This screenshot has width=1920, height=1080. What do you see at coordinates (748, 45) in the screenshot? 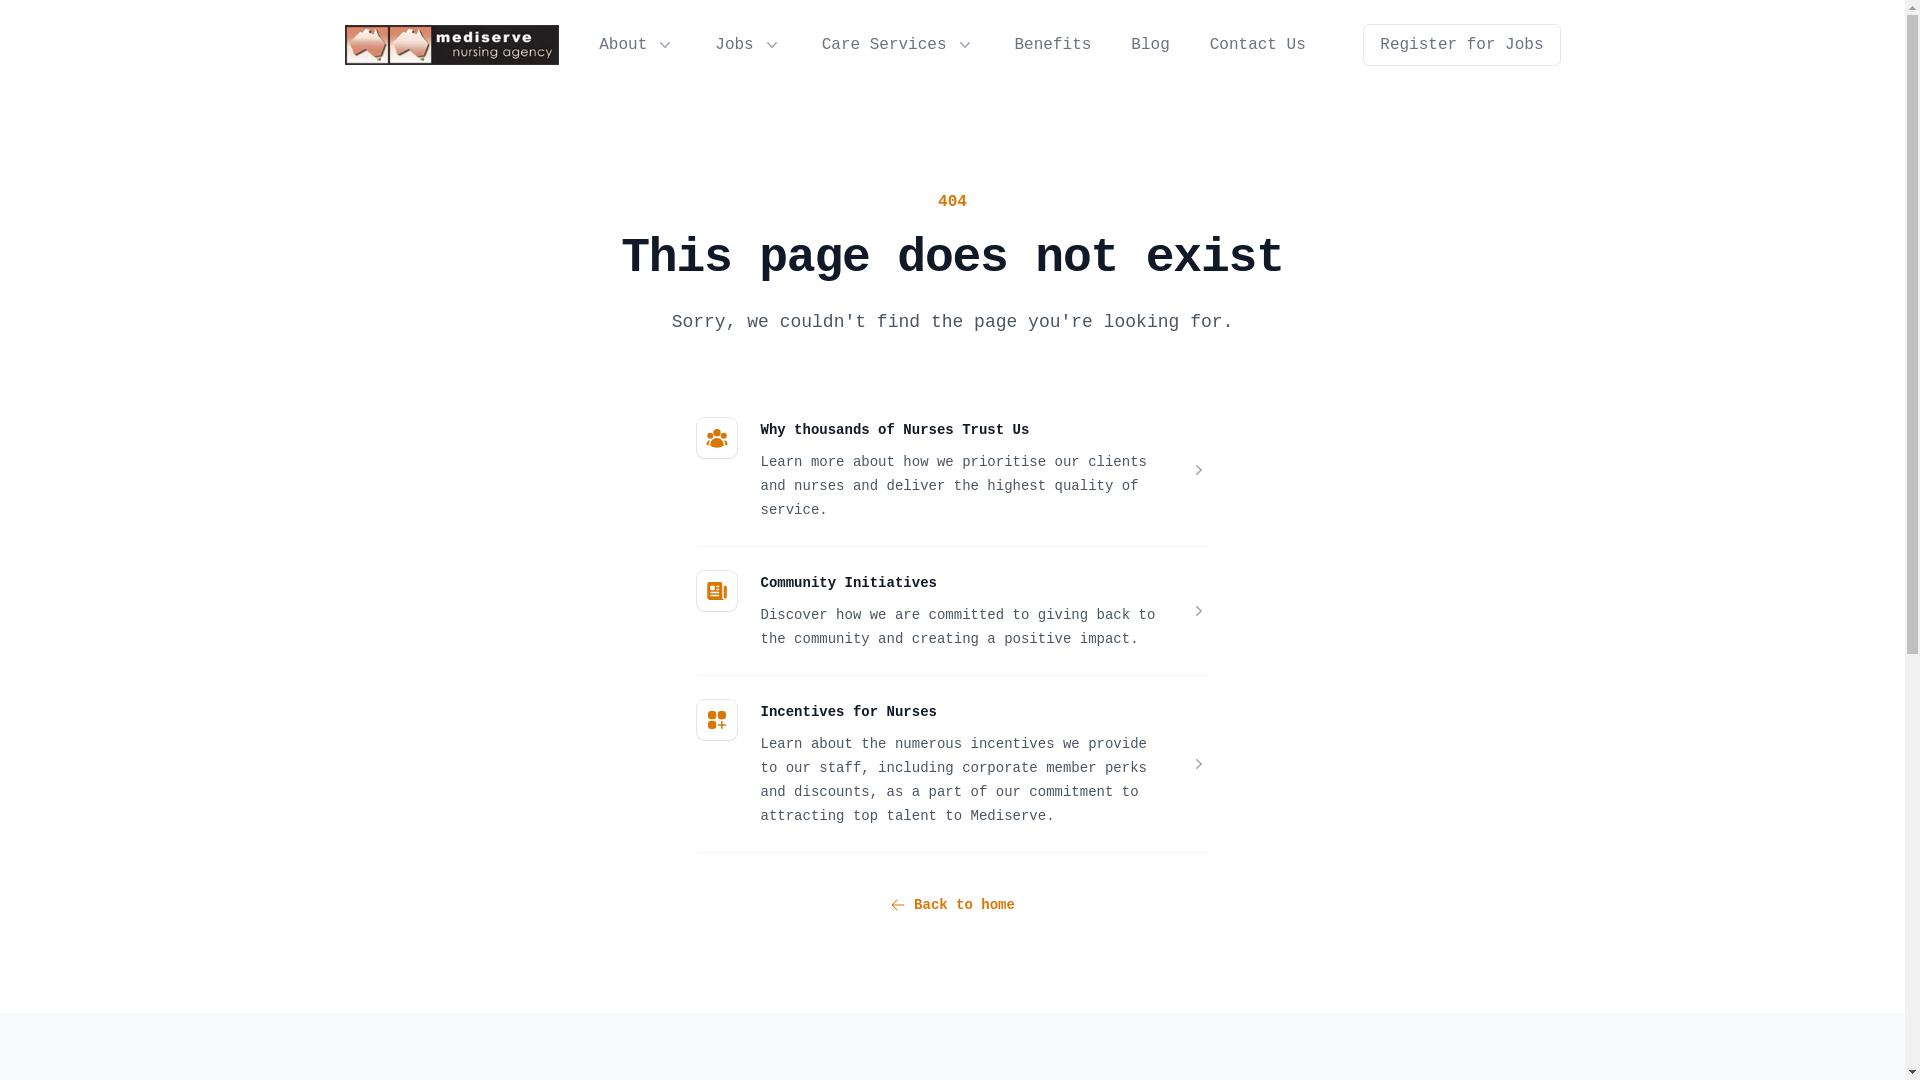
I see `Jobs` at bounding box center [748, 45].